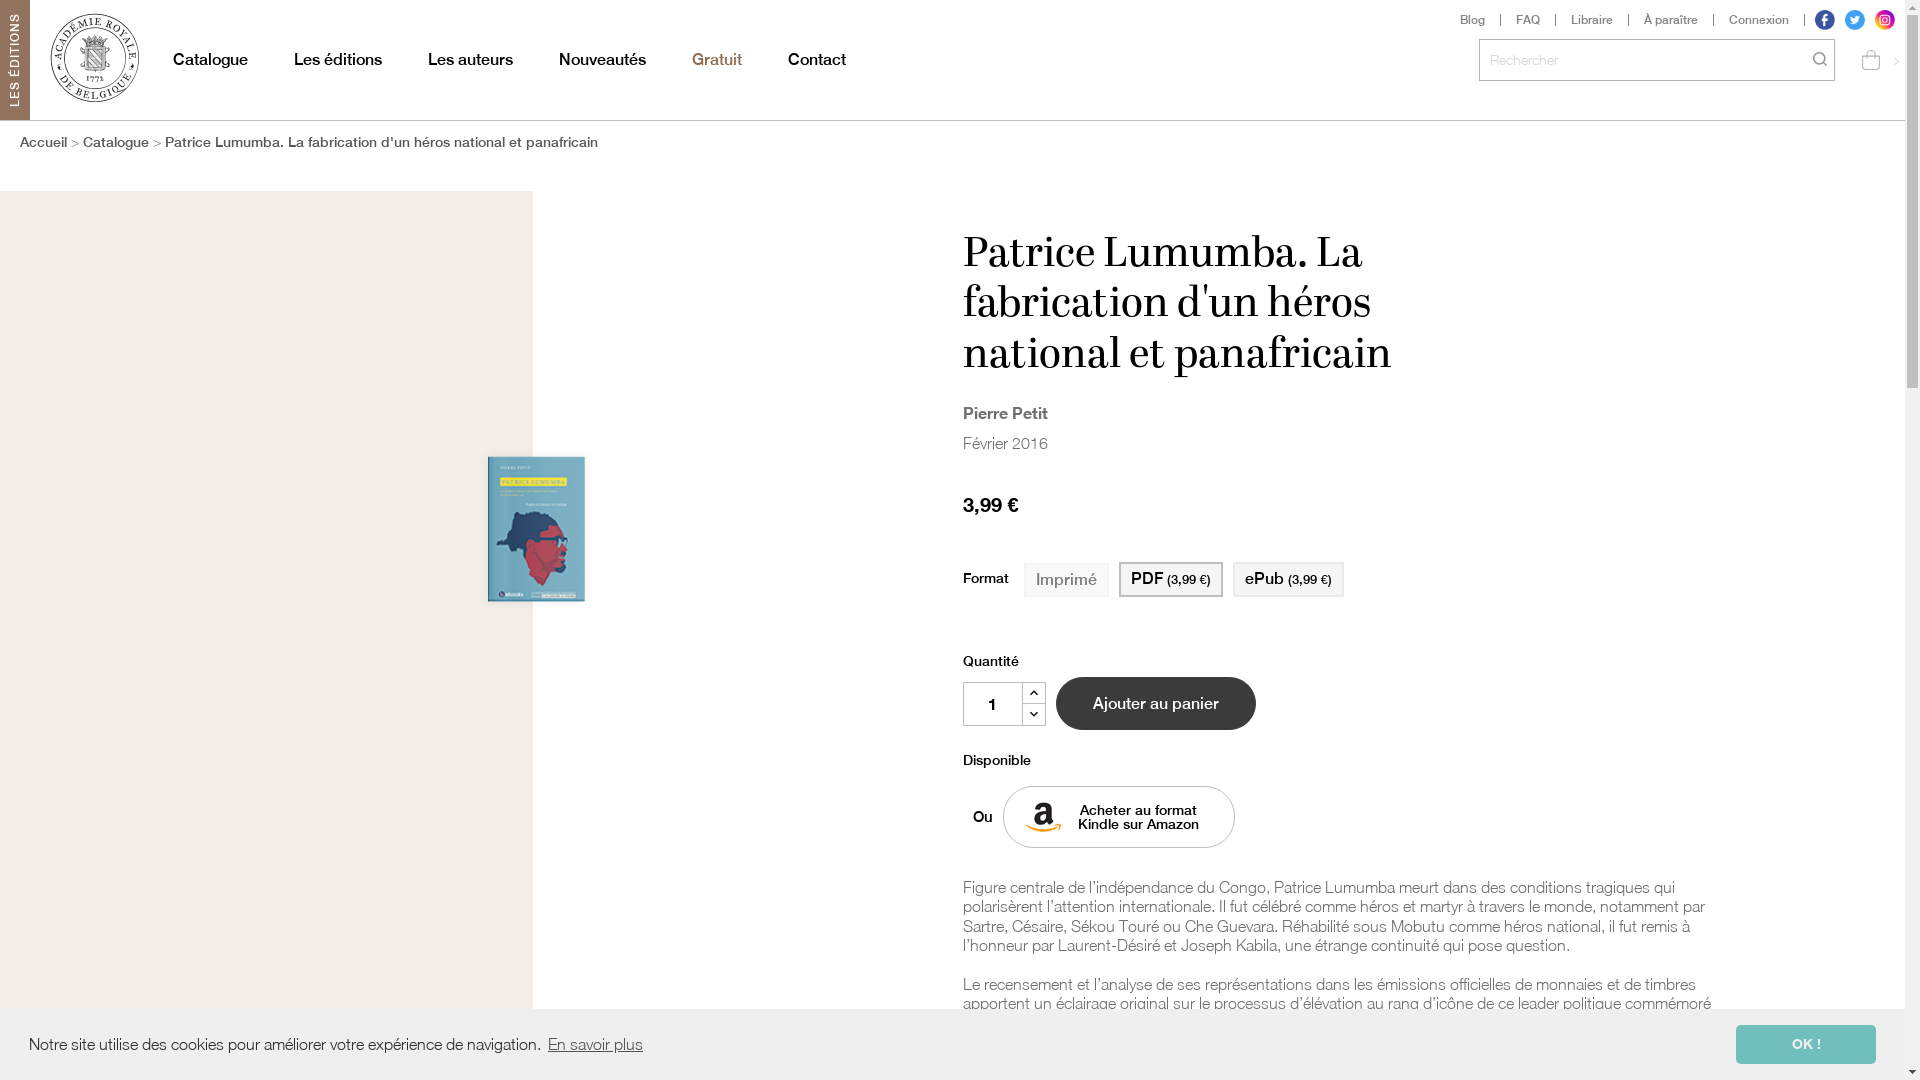  I want to click on Blog, so click(1473, 20).